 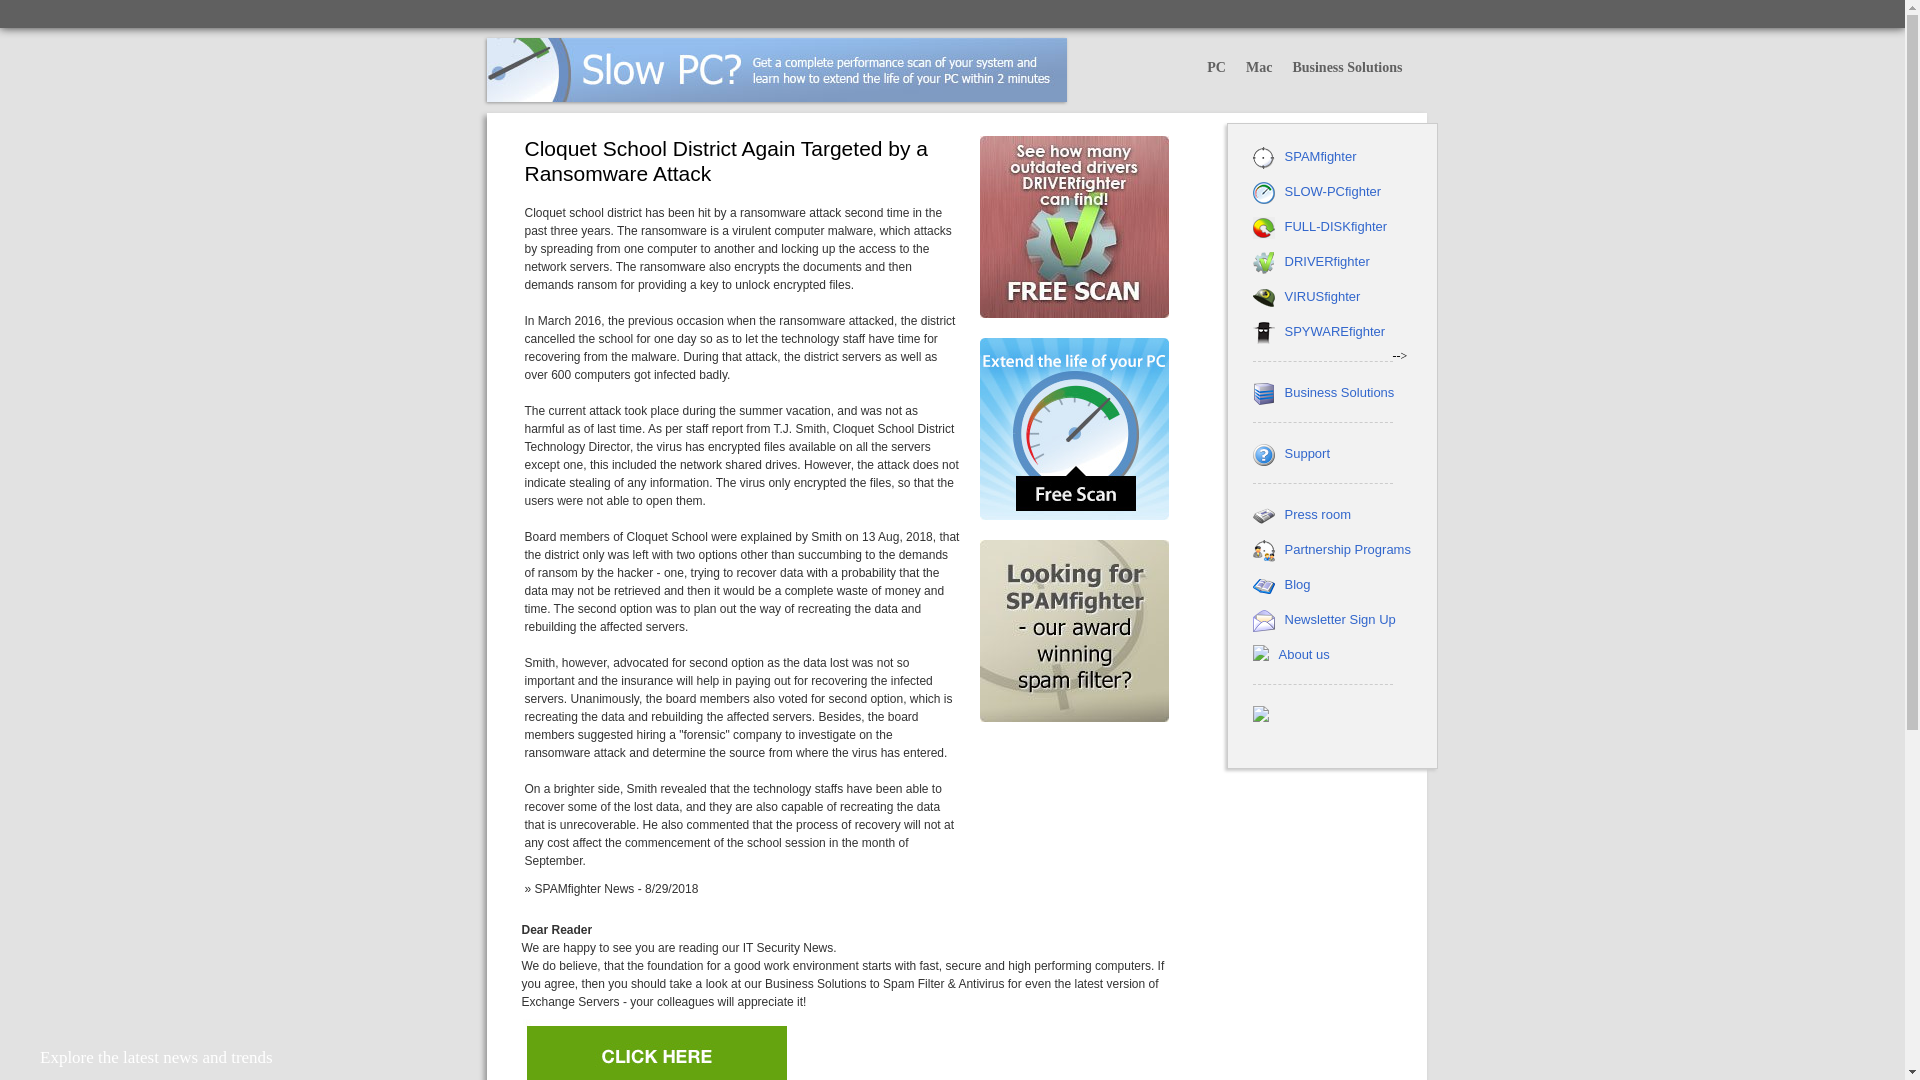 I want to click on Newsletter Sign Up, so click(x=1340, y=620).